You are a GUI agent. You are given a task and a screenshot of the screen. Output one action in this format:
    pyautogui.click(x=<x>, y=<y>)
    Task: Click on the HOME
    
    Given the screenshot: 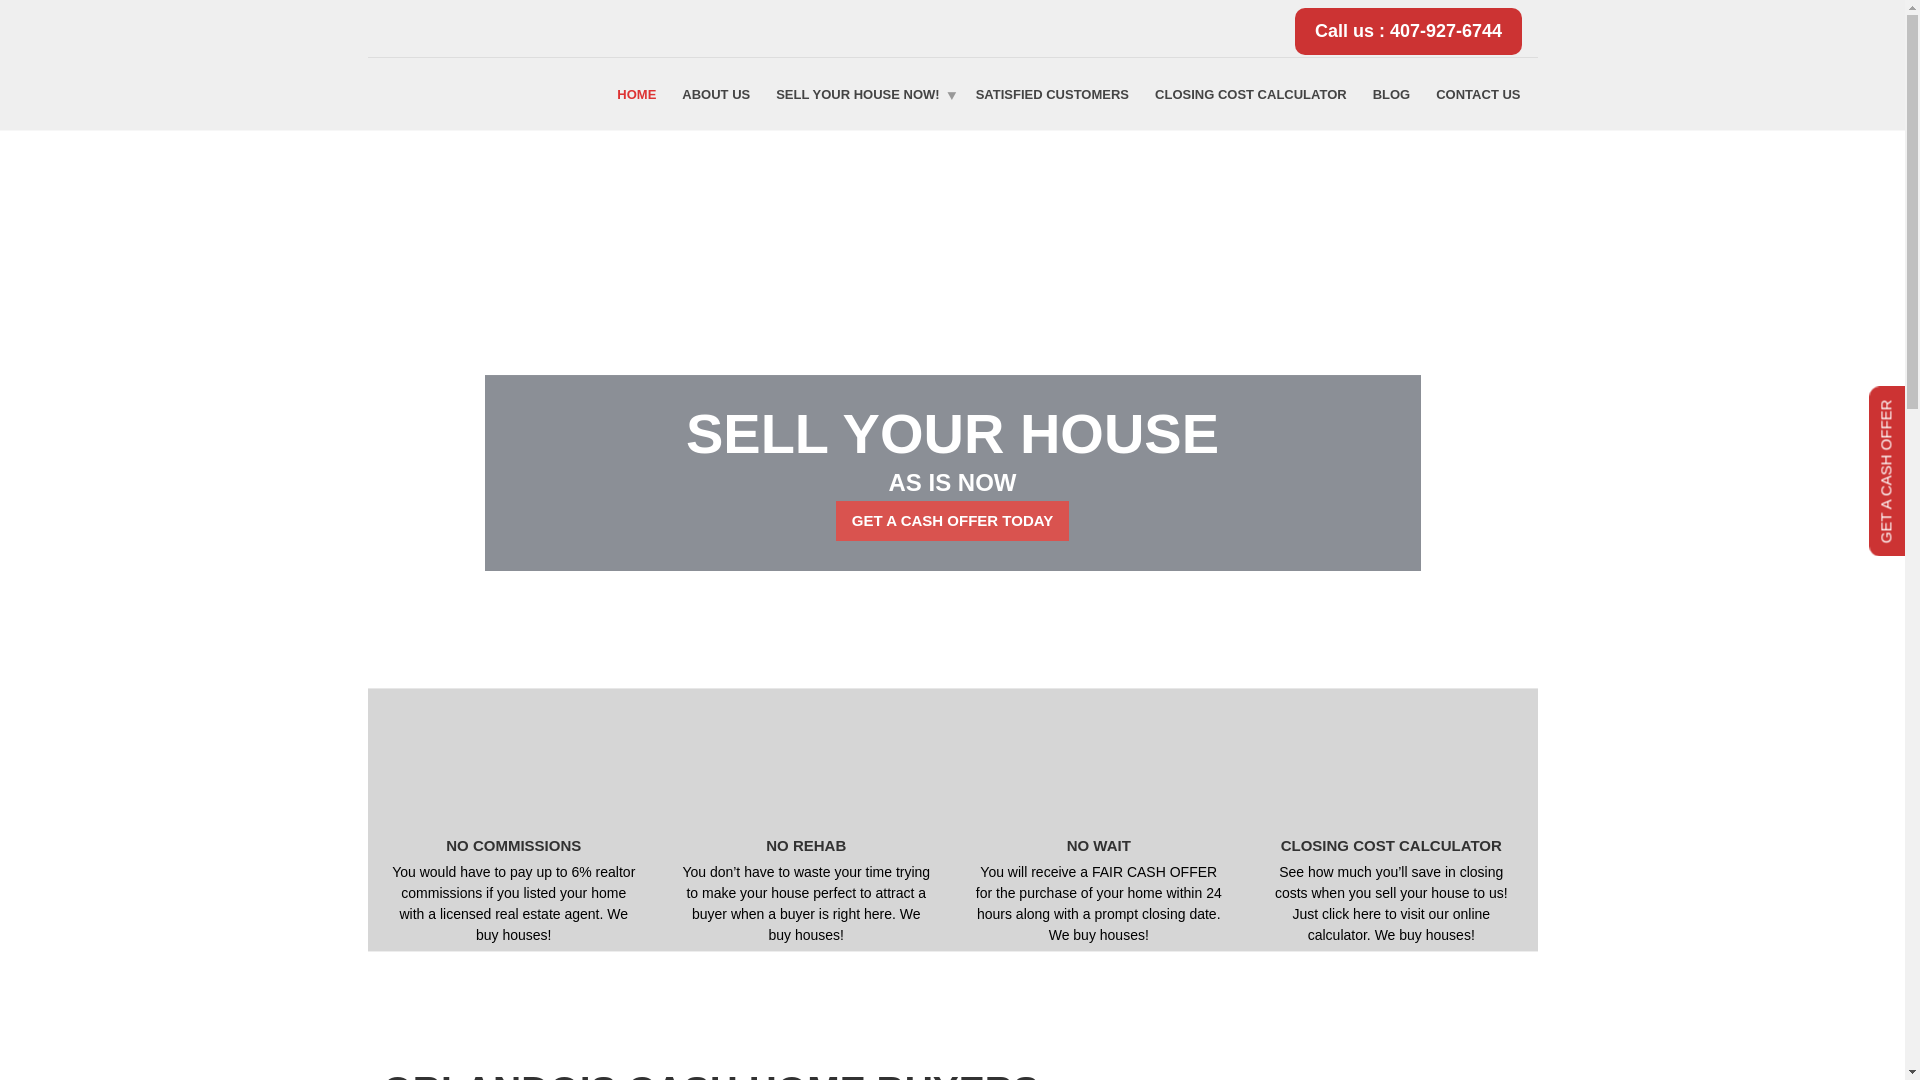 What is the action you would take?
    pyautogui.click(x=636, y=94)
    